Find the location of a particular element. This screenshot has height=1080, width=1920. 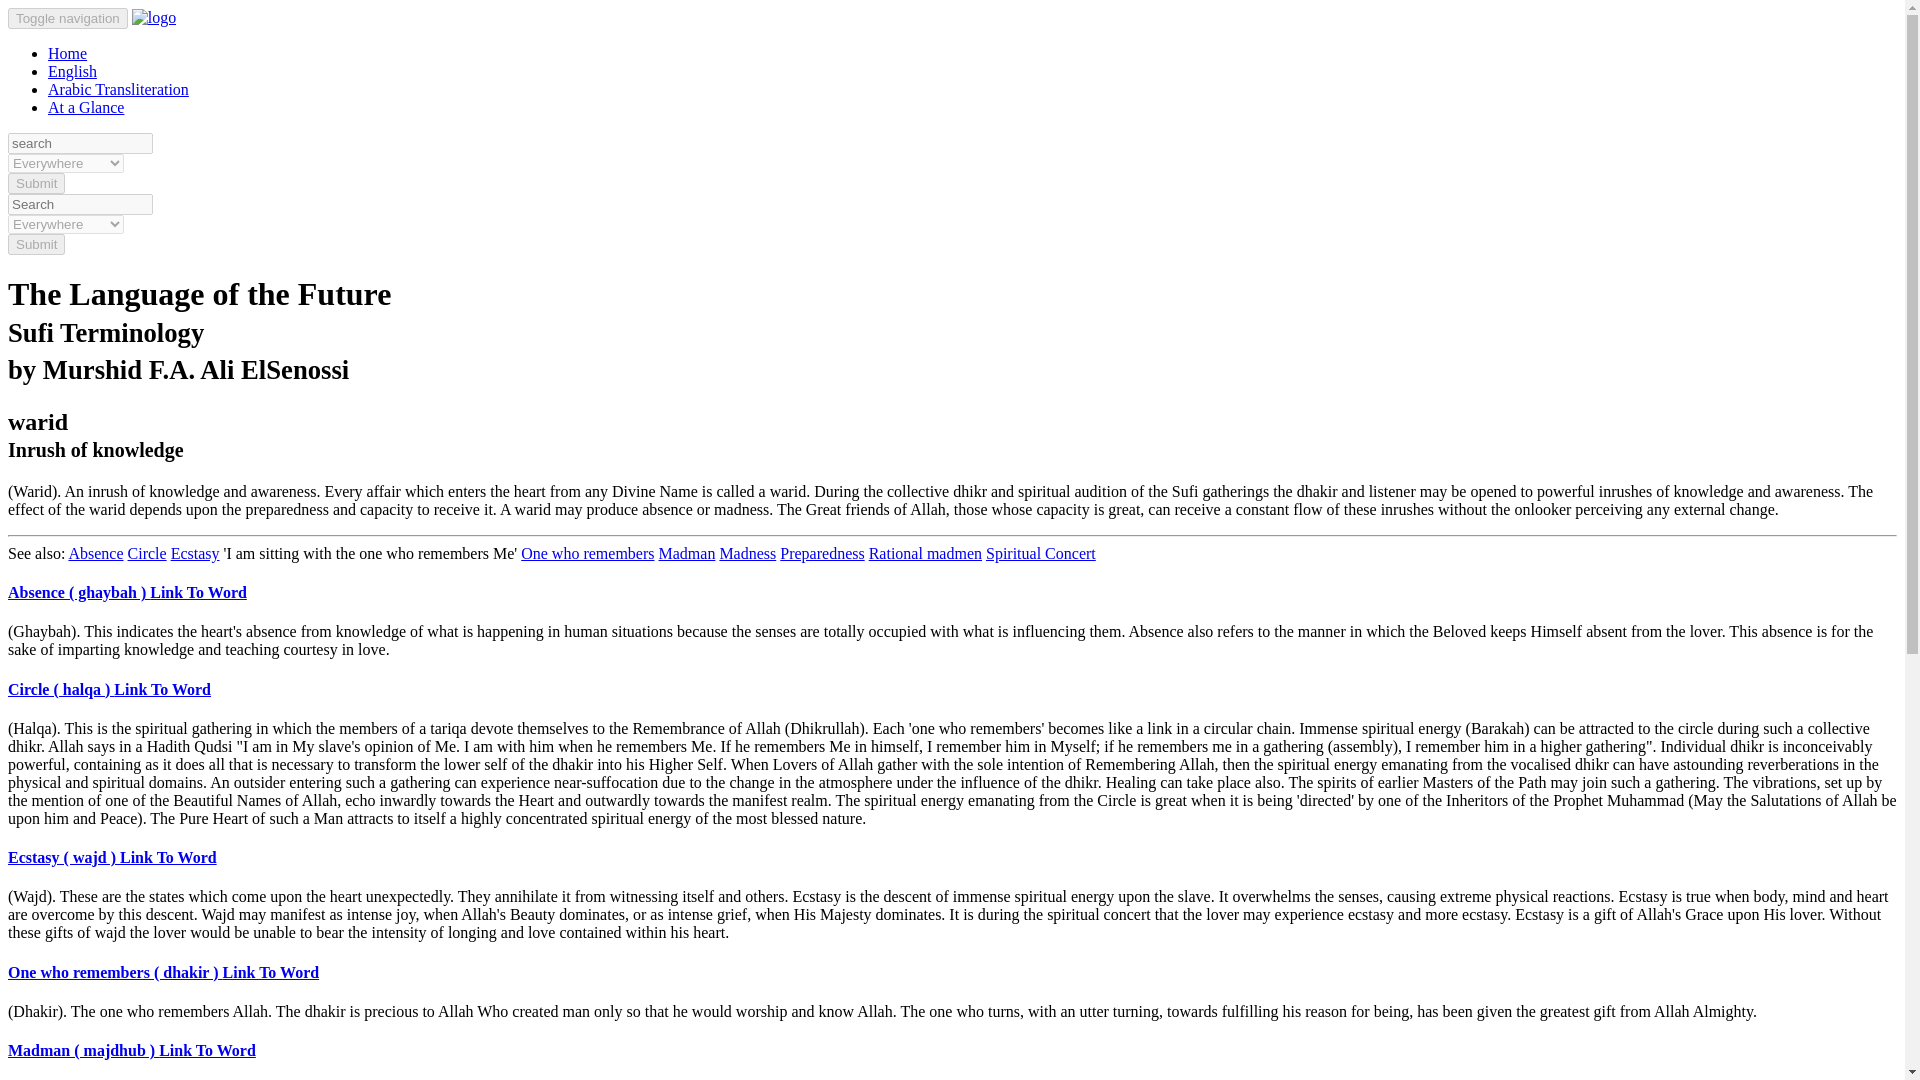

Link To Word is located at coordinates (207, 1050).